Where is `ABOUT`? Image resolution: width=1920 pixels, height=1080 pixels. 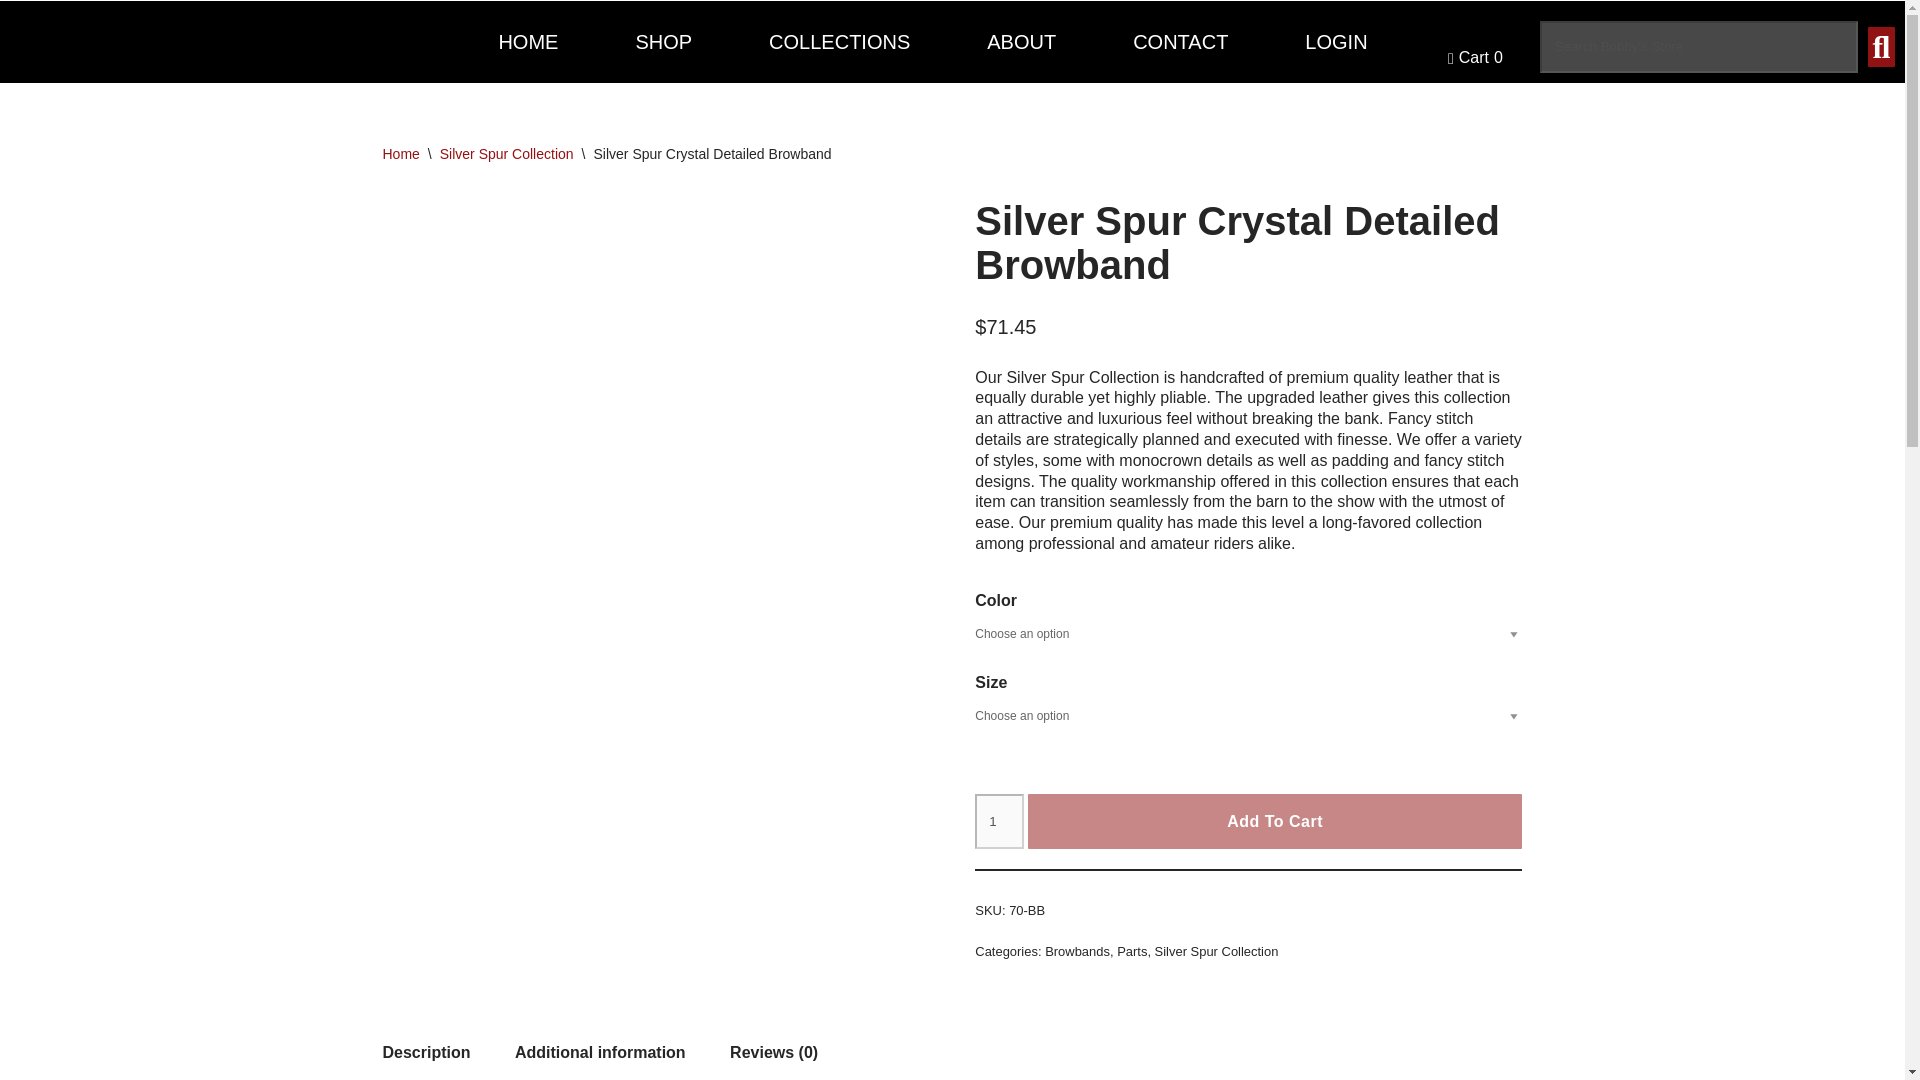
ABOUT is located at coordinates (1021, 42).